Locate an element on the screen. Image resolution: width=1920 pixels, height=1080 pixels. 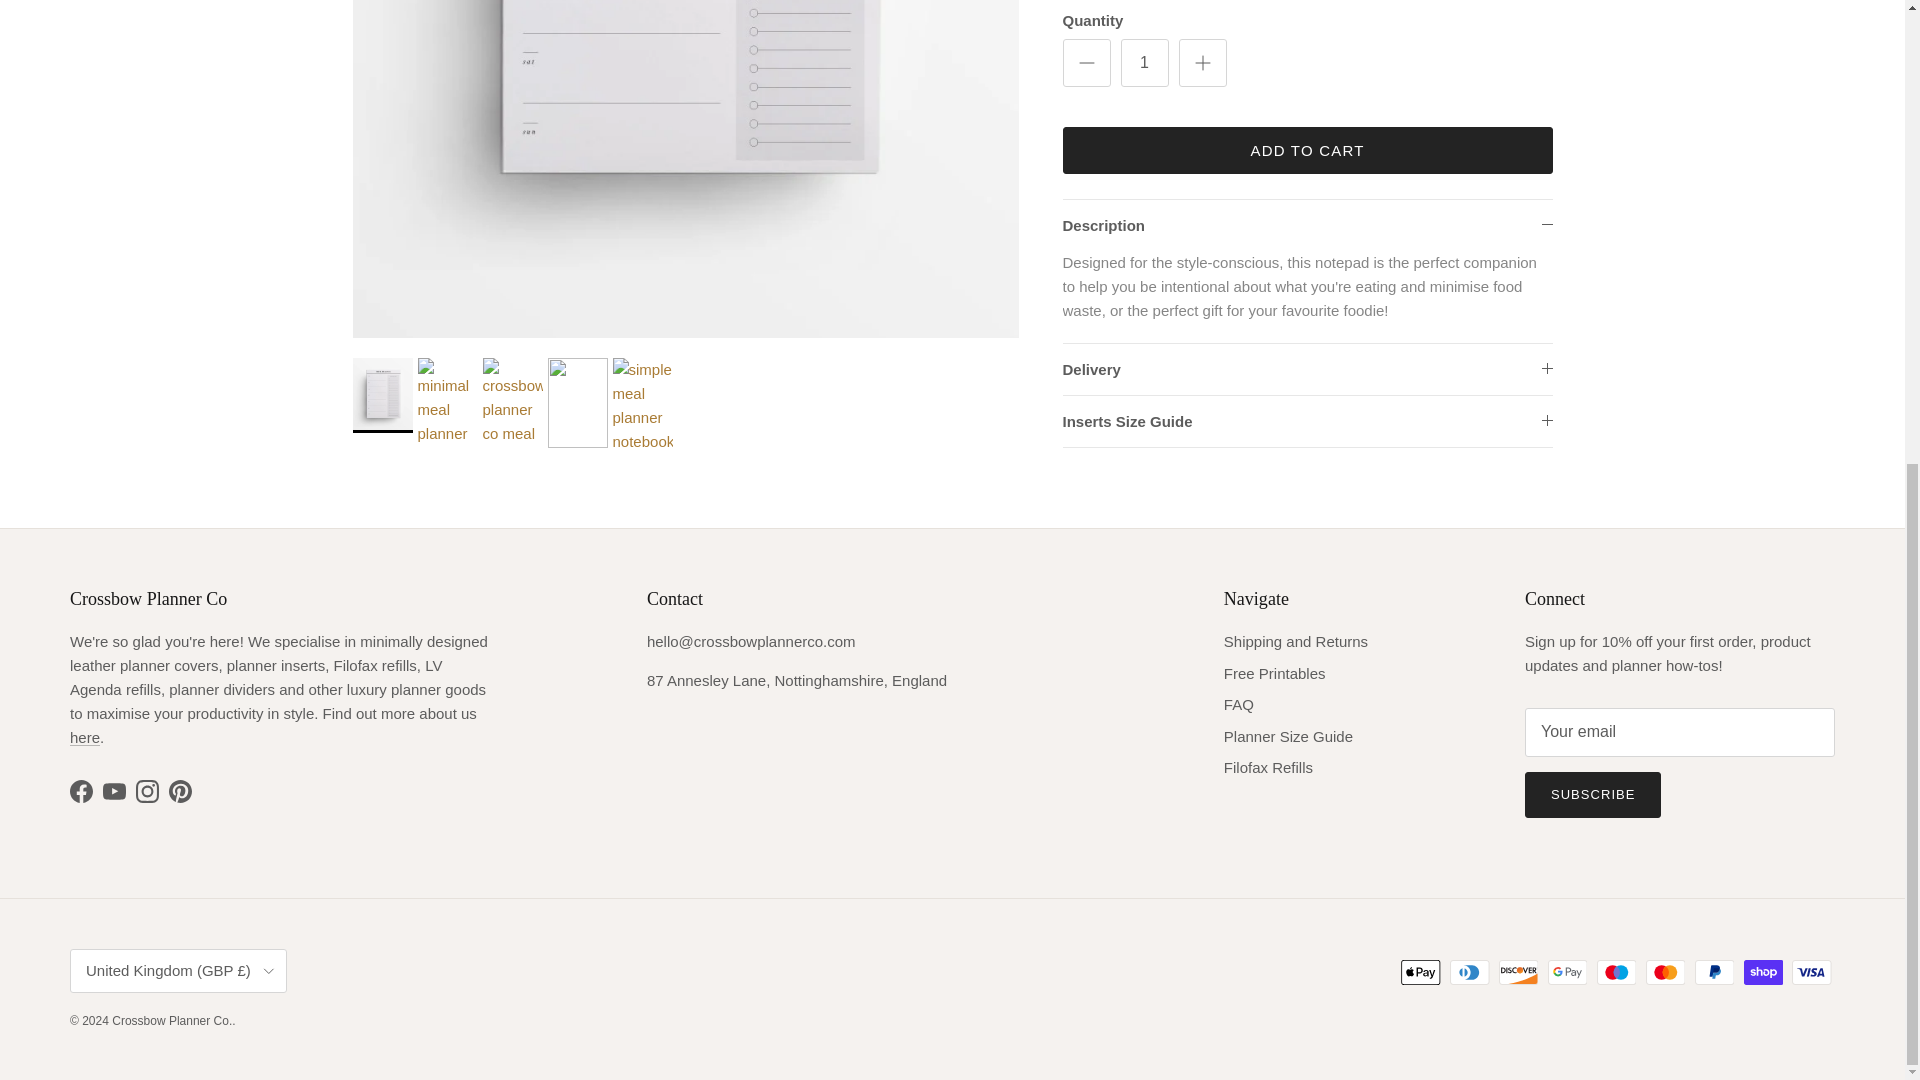
About new is located at coordinates (84, 738).